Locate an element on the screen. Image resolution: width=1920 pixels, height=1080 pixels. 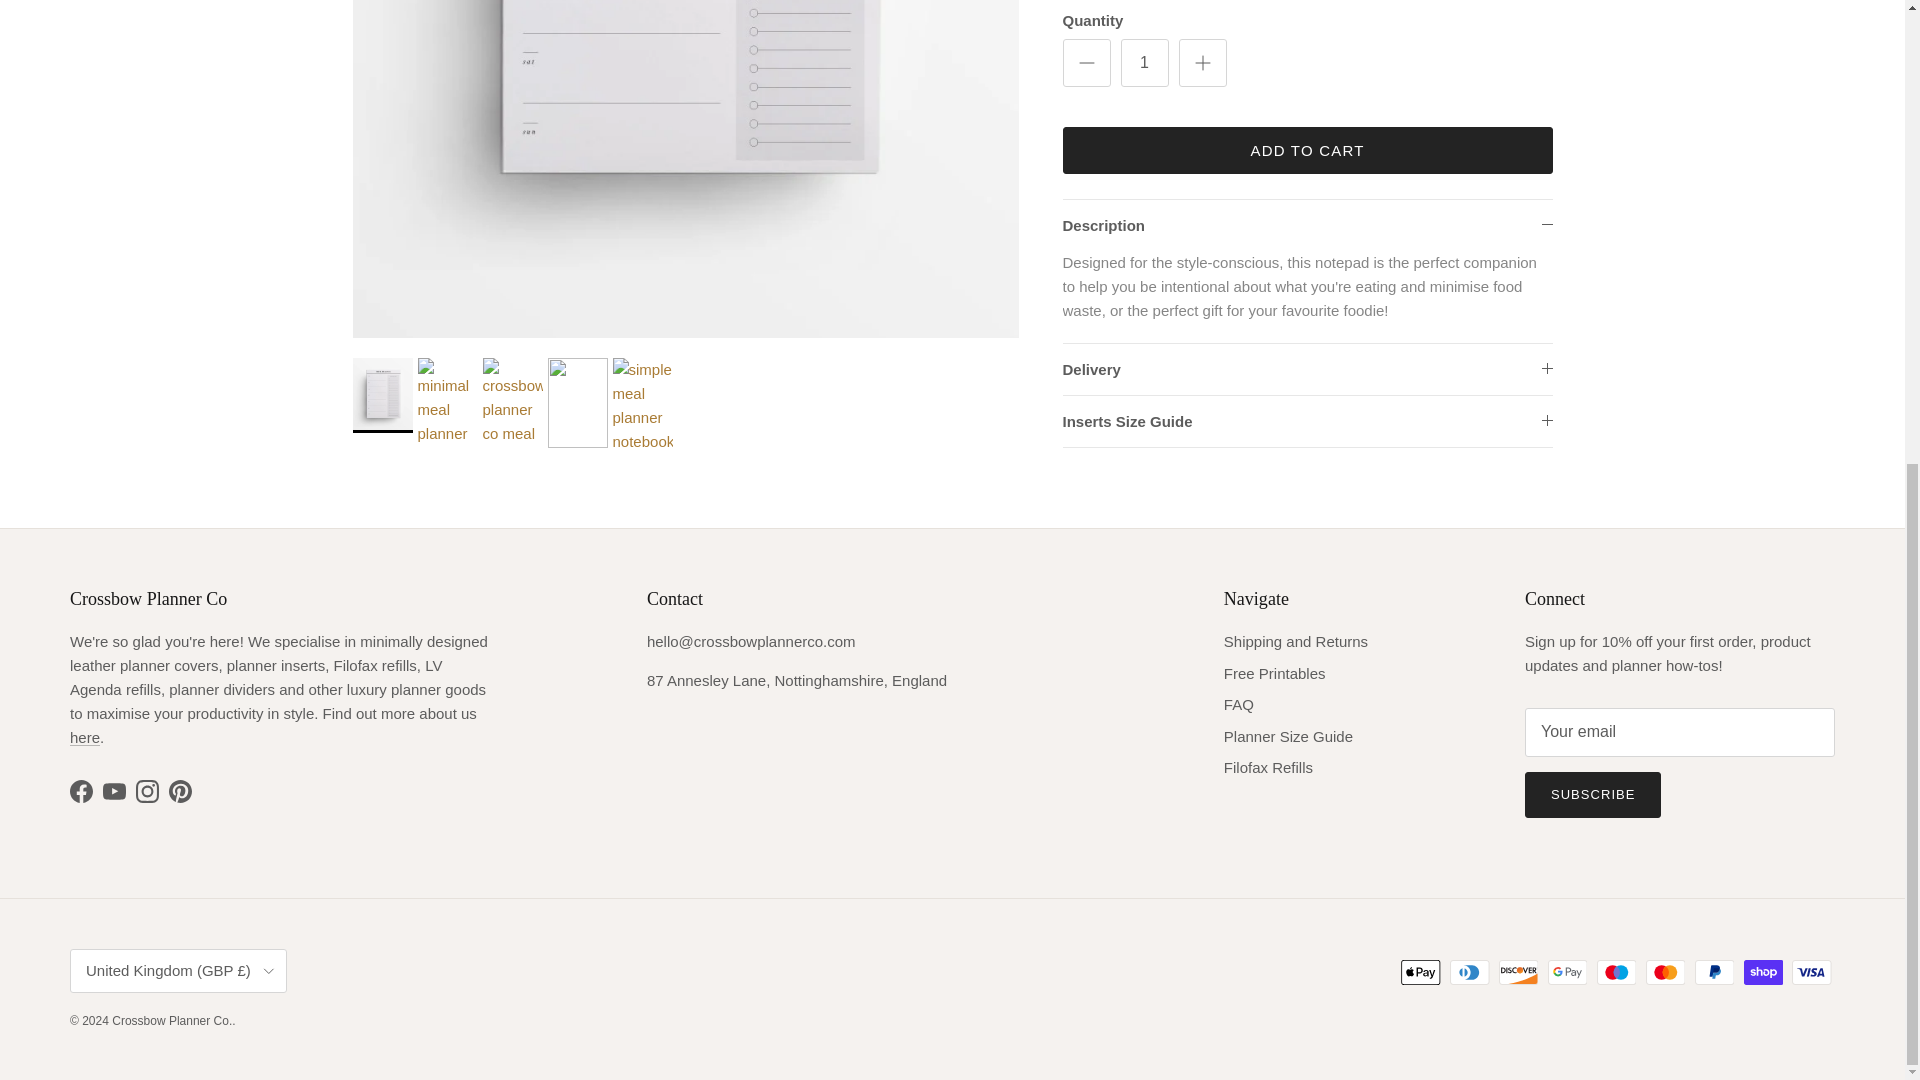
About new is located at coordinates (84, 738).